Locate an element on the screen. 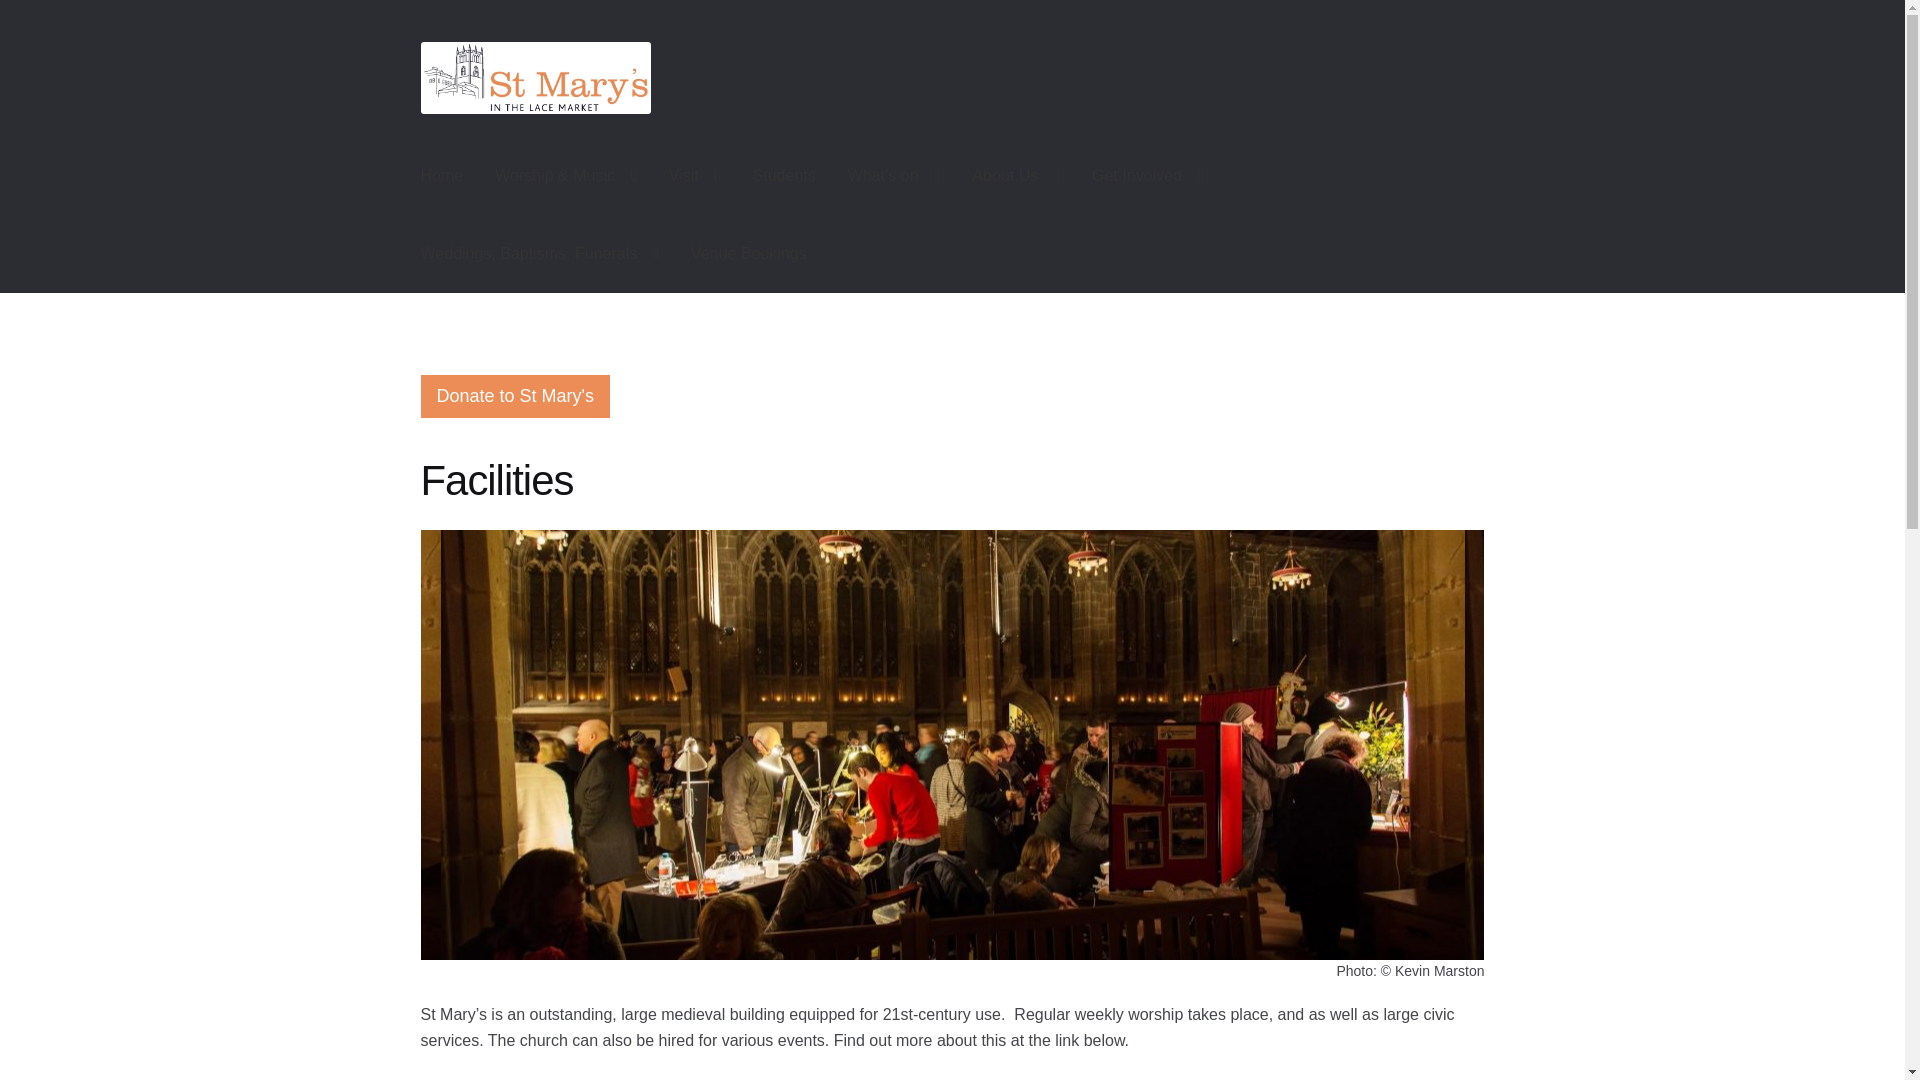 The image size is (1920, 1080). Visit is located at coordinates (694, 176).